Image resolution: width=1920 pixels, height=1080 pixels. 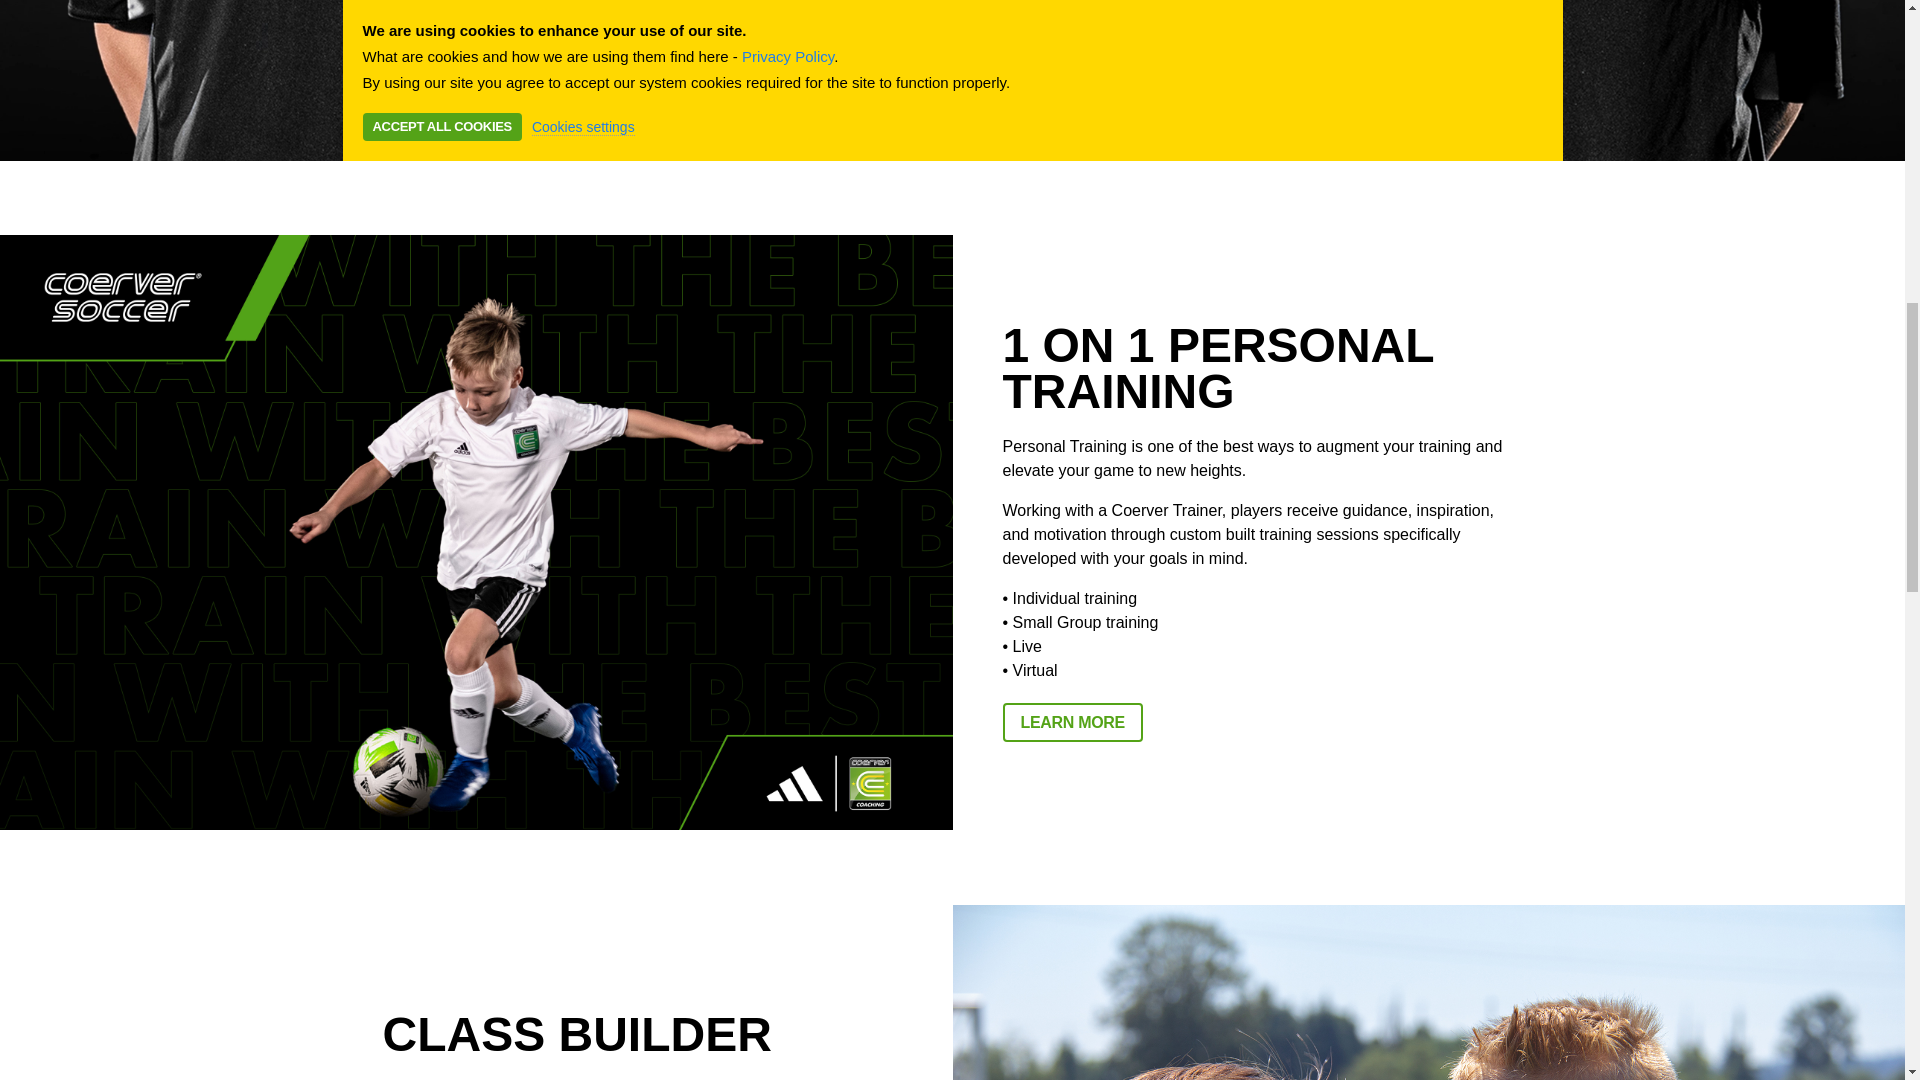 I want to click on LEARN MORE, so click(x=1072, y=722).